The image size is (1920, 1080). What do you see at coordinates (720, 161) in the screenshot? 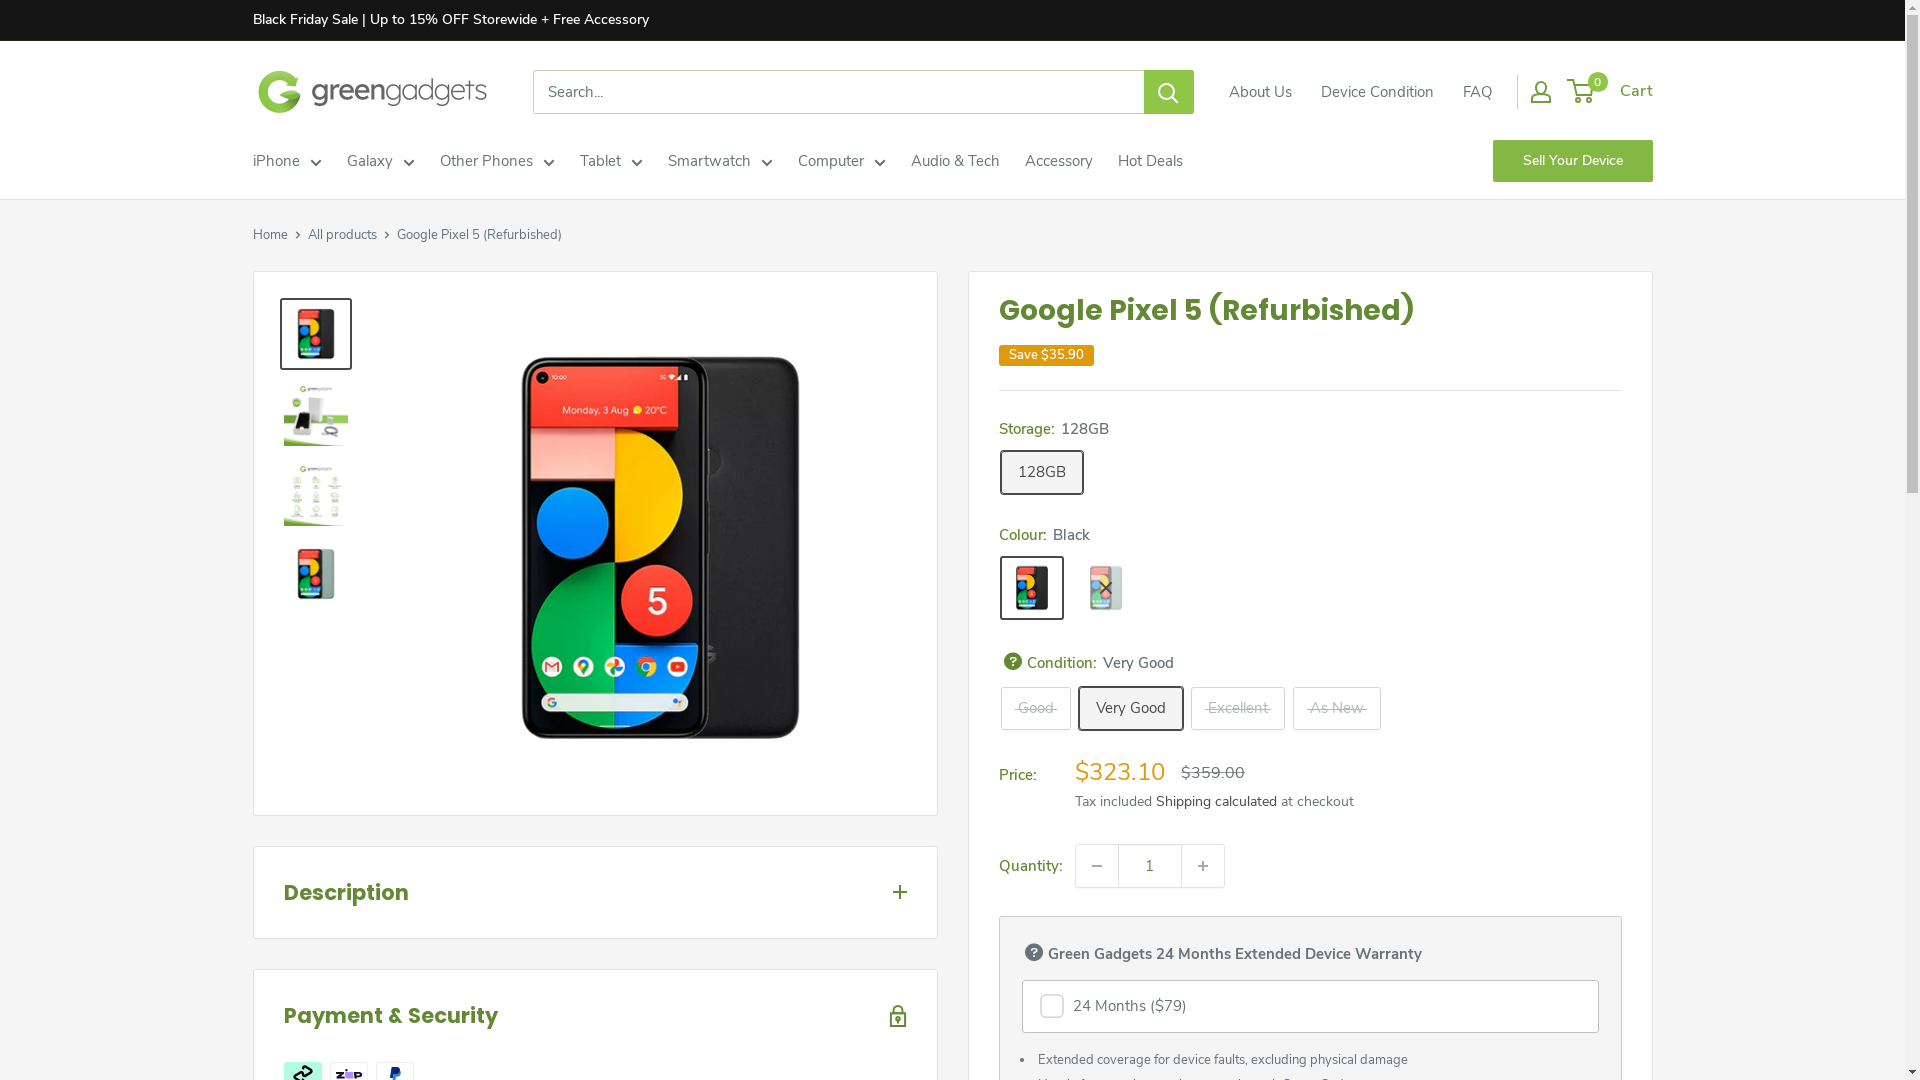
I see `Smartwatch` at bounding box center [720, 161].